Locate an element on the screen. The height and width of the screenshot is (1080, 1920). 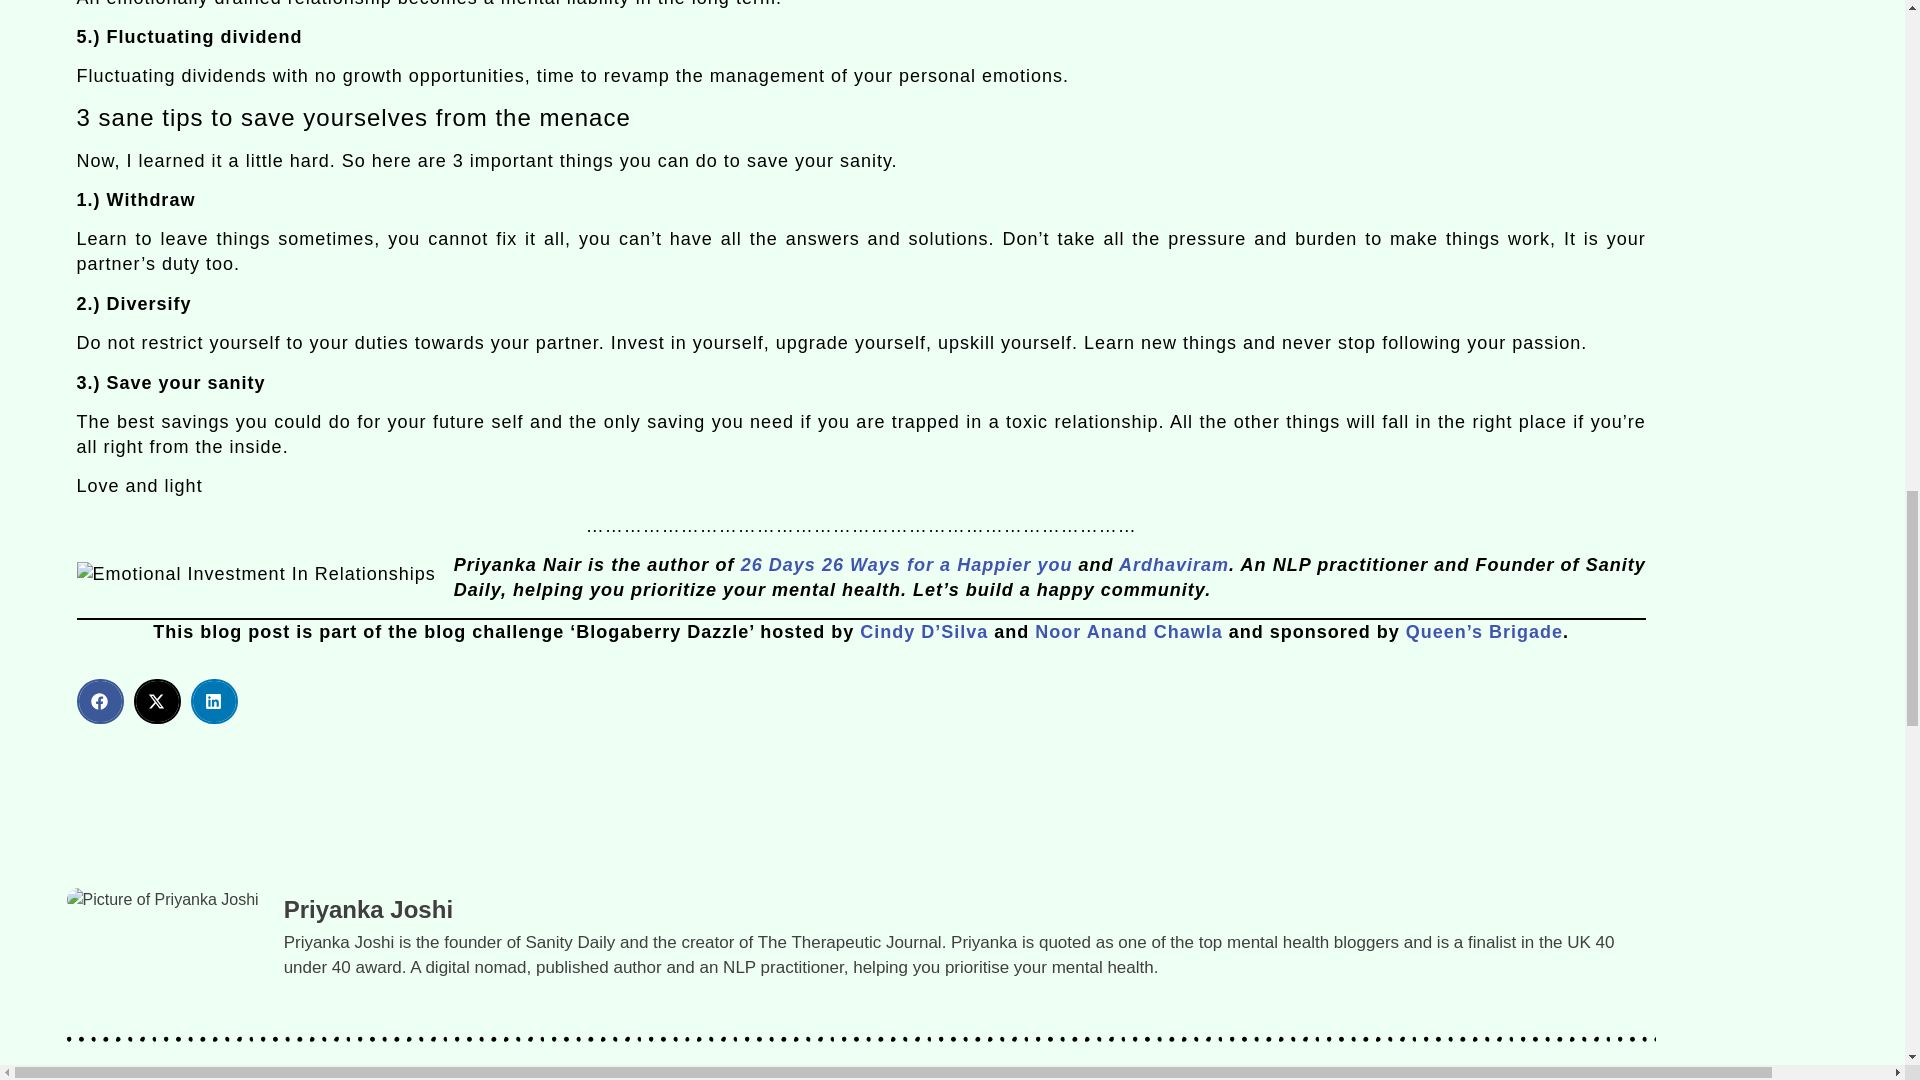
26 Days 26 Ways for a Happier you  is located at coordinates (910, 564).